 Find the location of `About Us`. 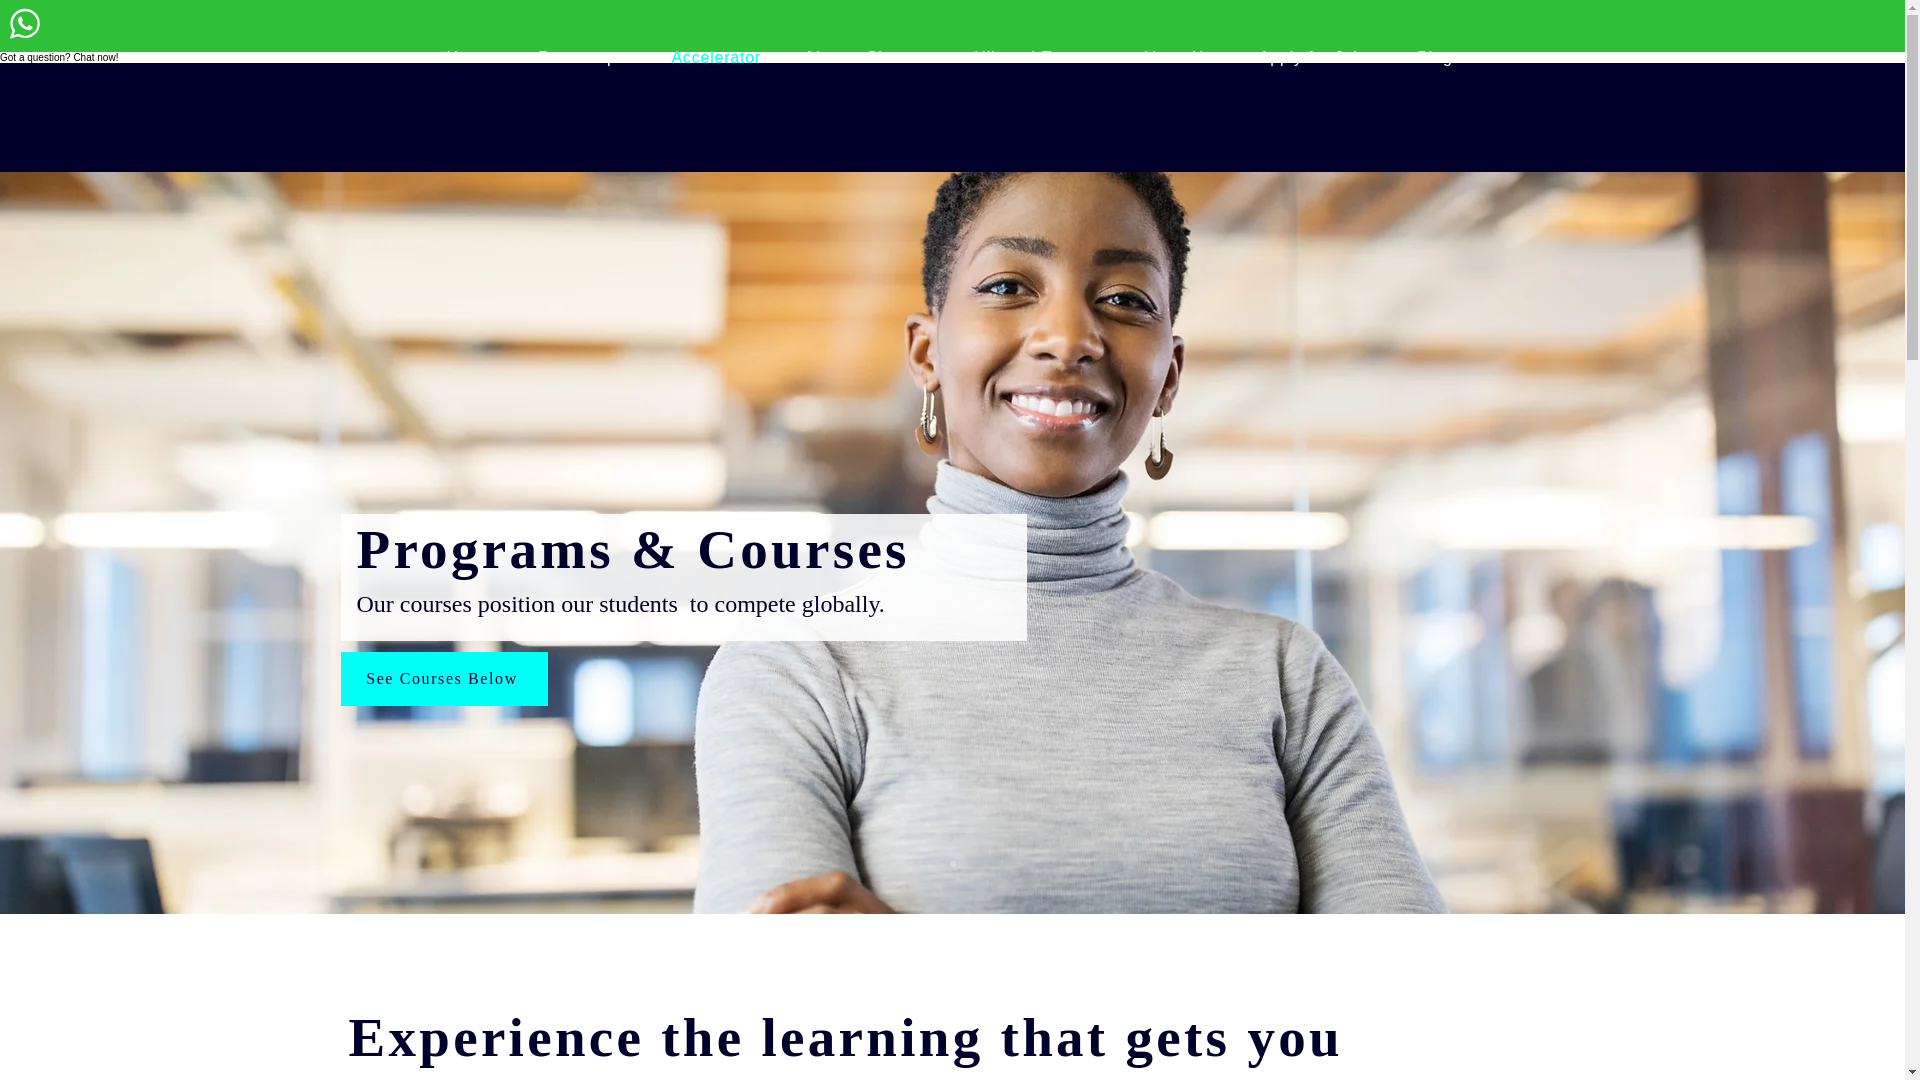

About Us is located at coordinates (1180, 58).